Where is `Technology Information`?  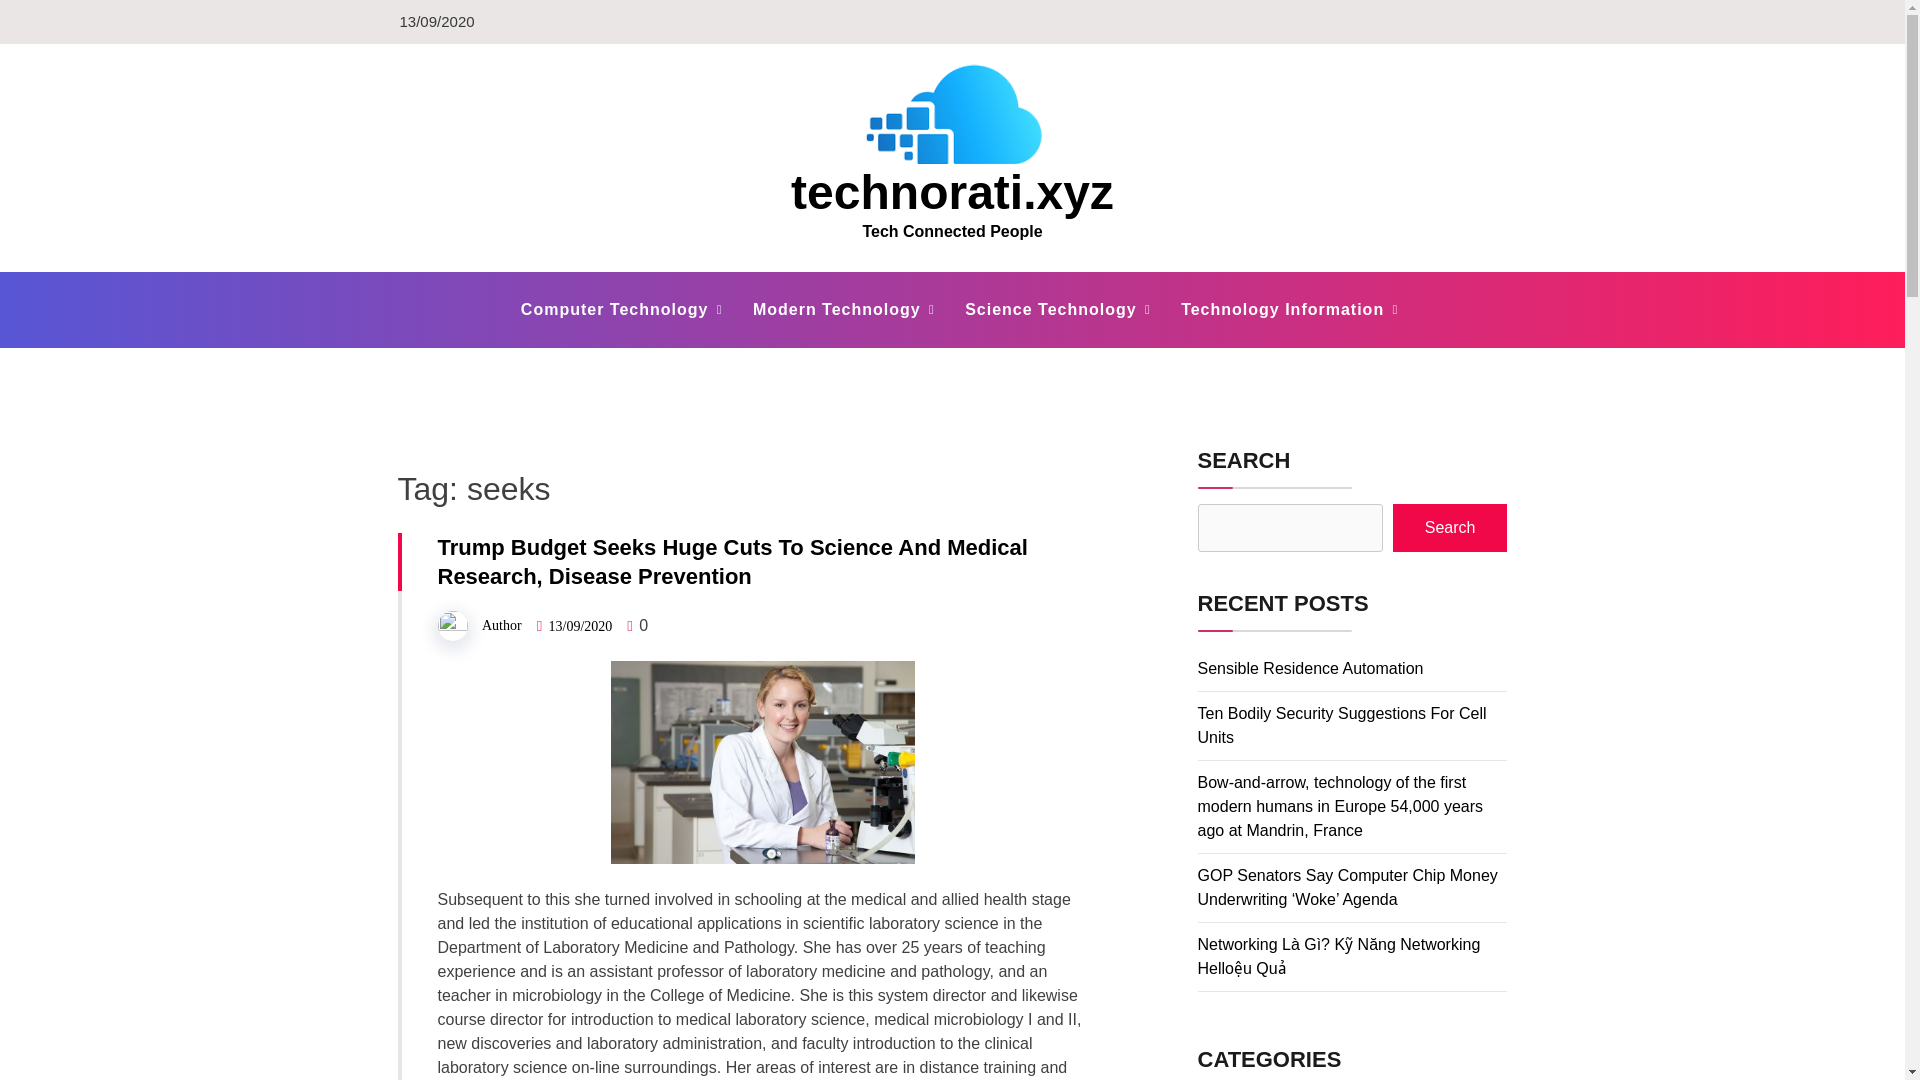 Technology Information is located at coordinates (1282, 310).